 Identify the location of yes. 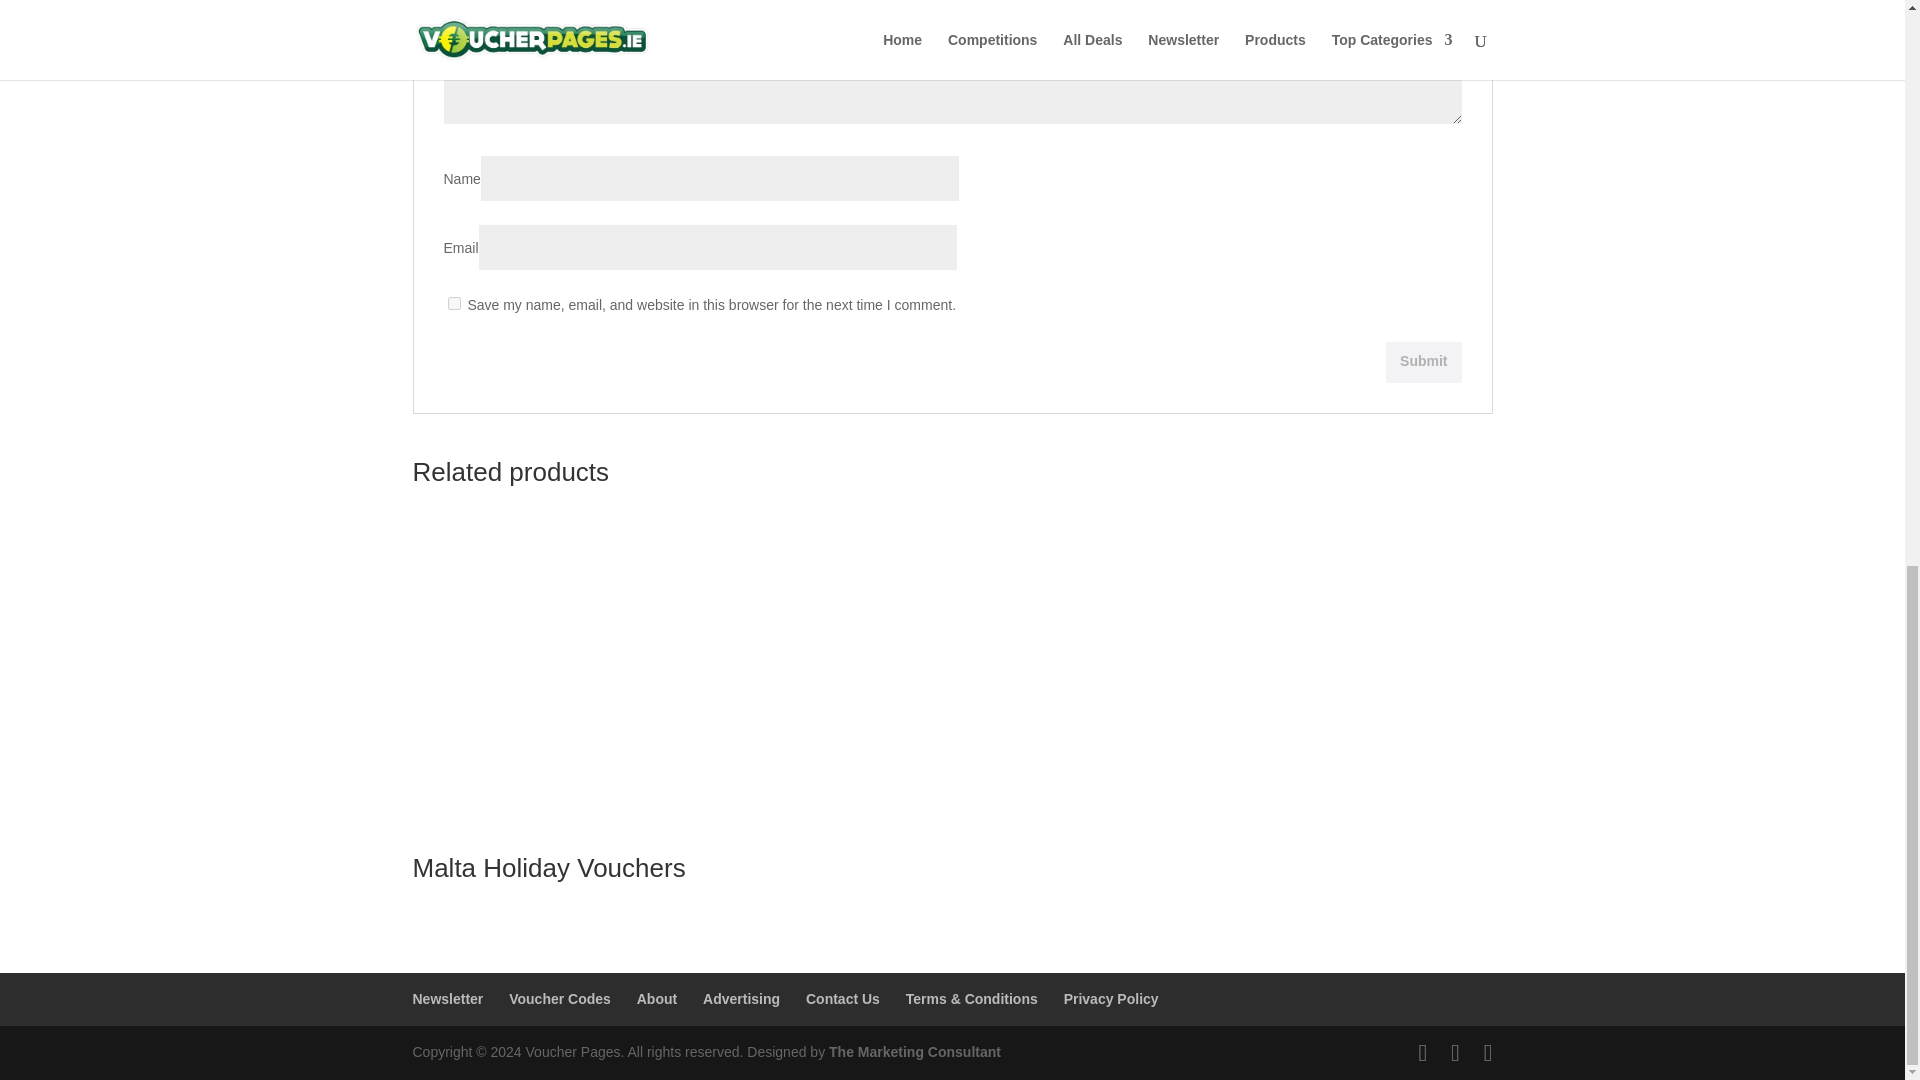
(454, 303).